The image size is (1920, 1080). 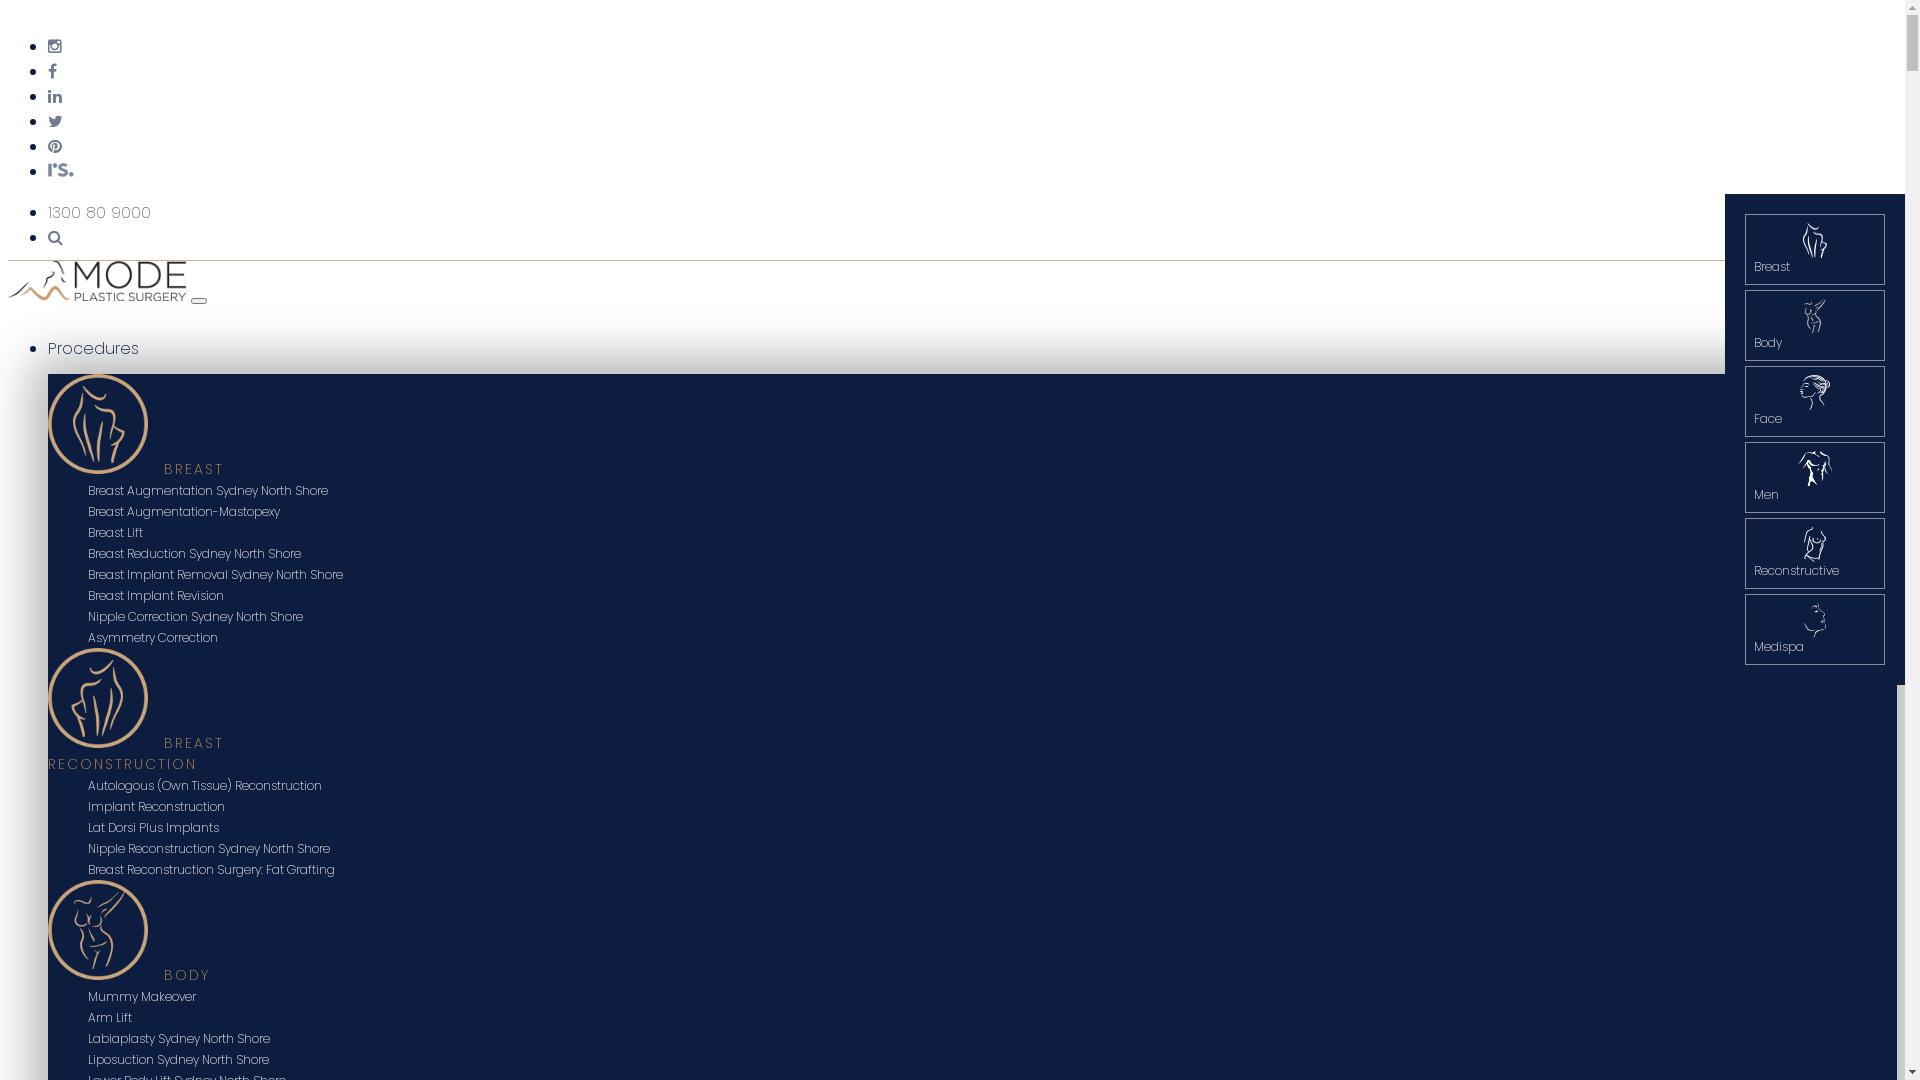 I want to click on Pinterest, so click(x=55, y=146).